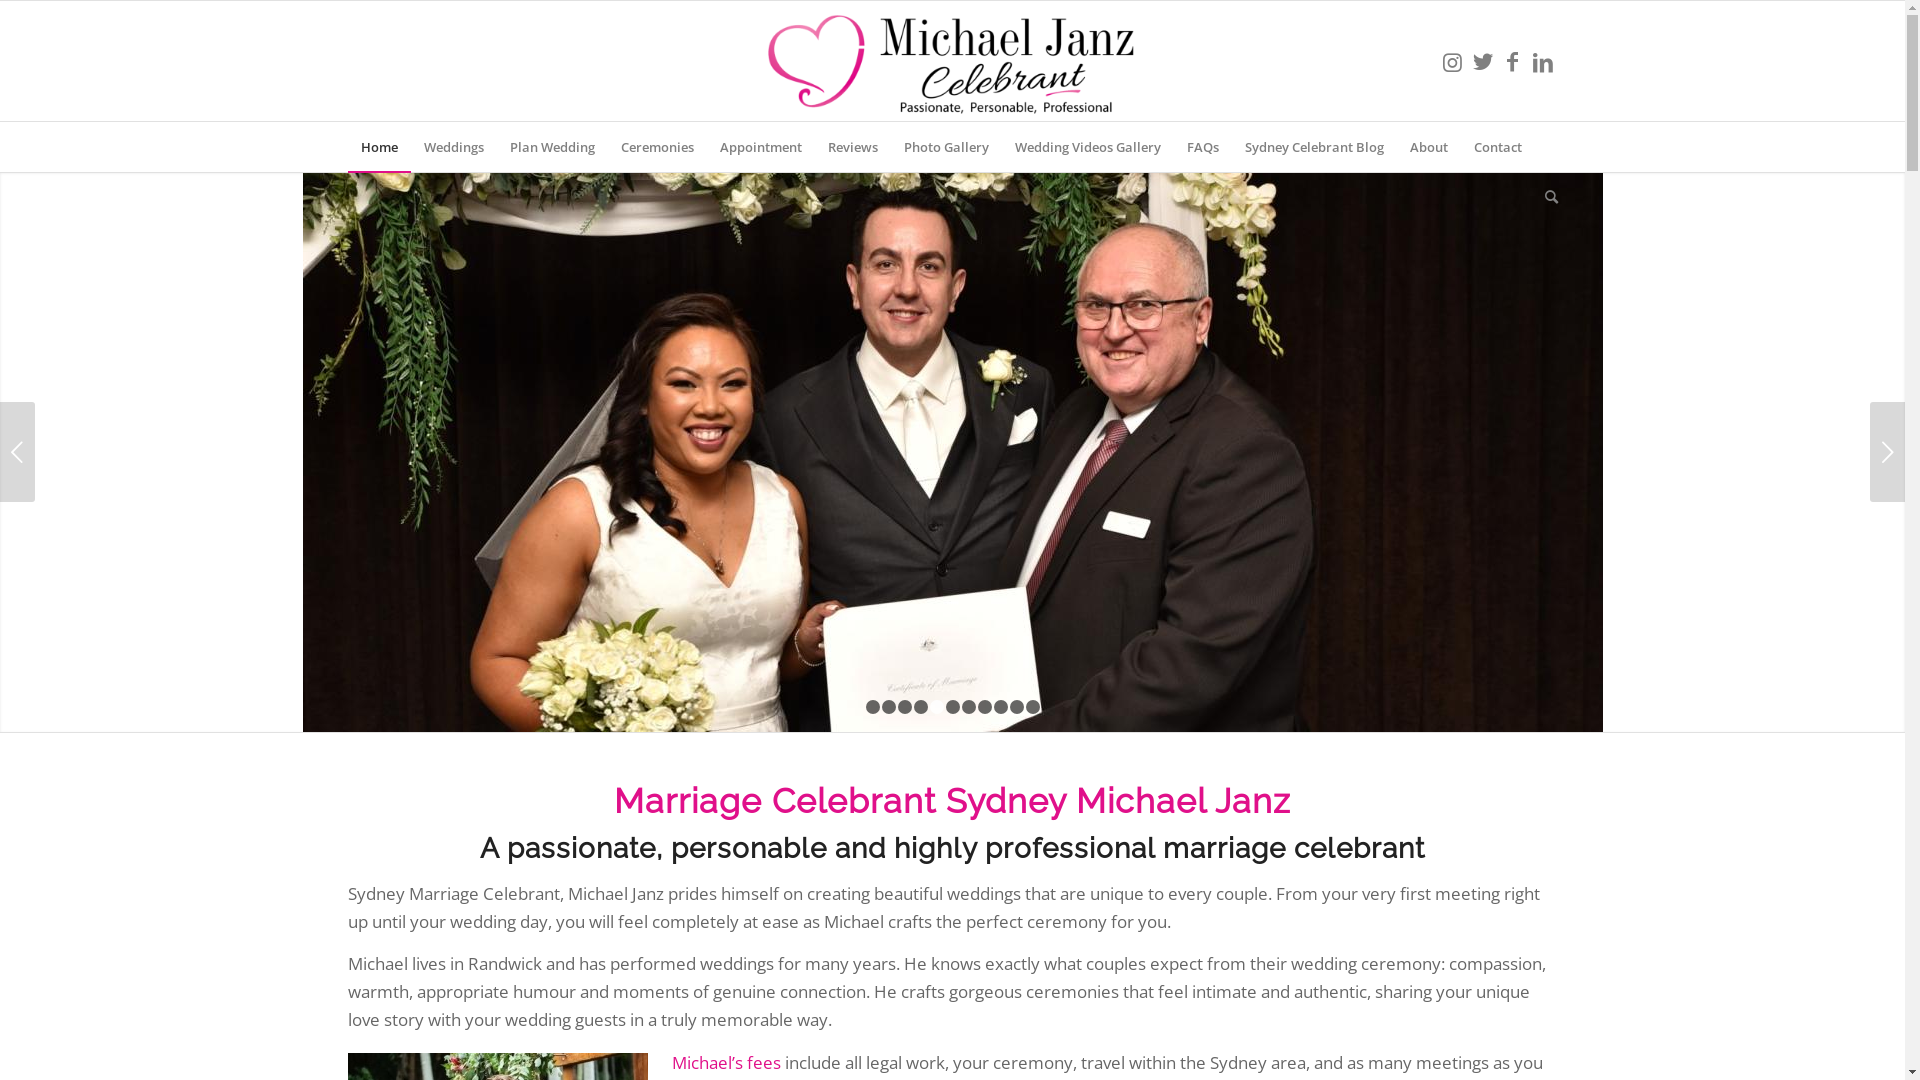 This screenshot has height=1080, width=1920. Describe the element at coordinates (453, 147) in the screenshot. I see `Weddings` at that location.